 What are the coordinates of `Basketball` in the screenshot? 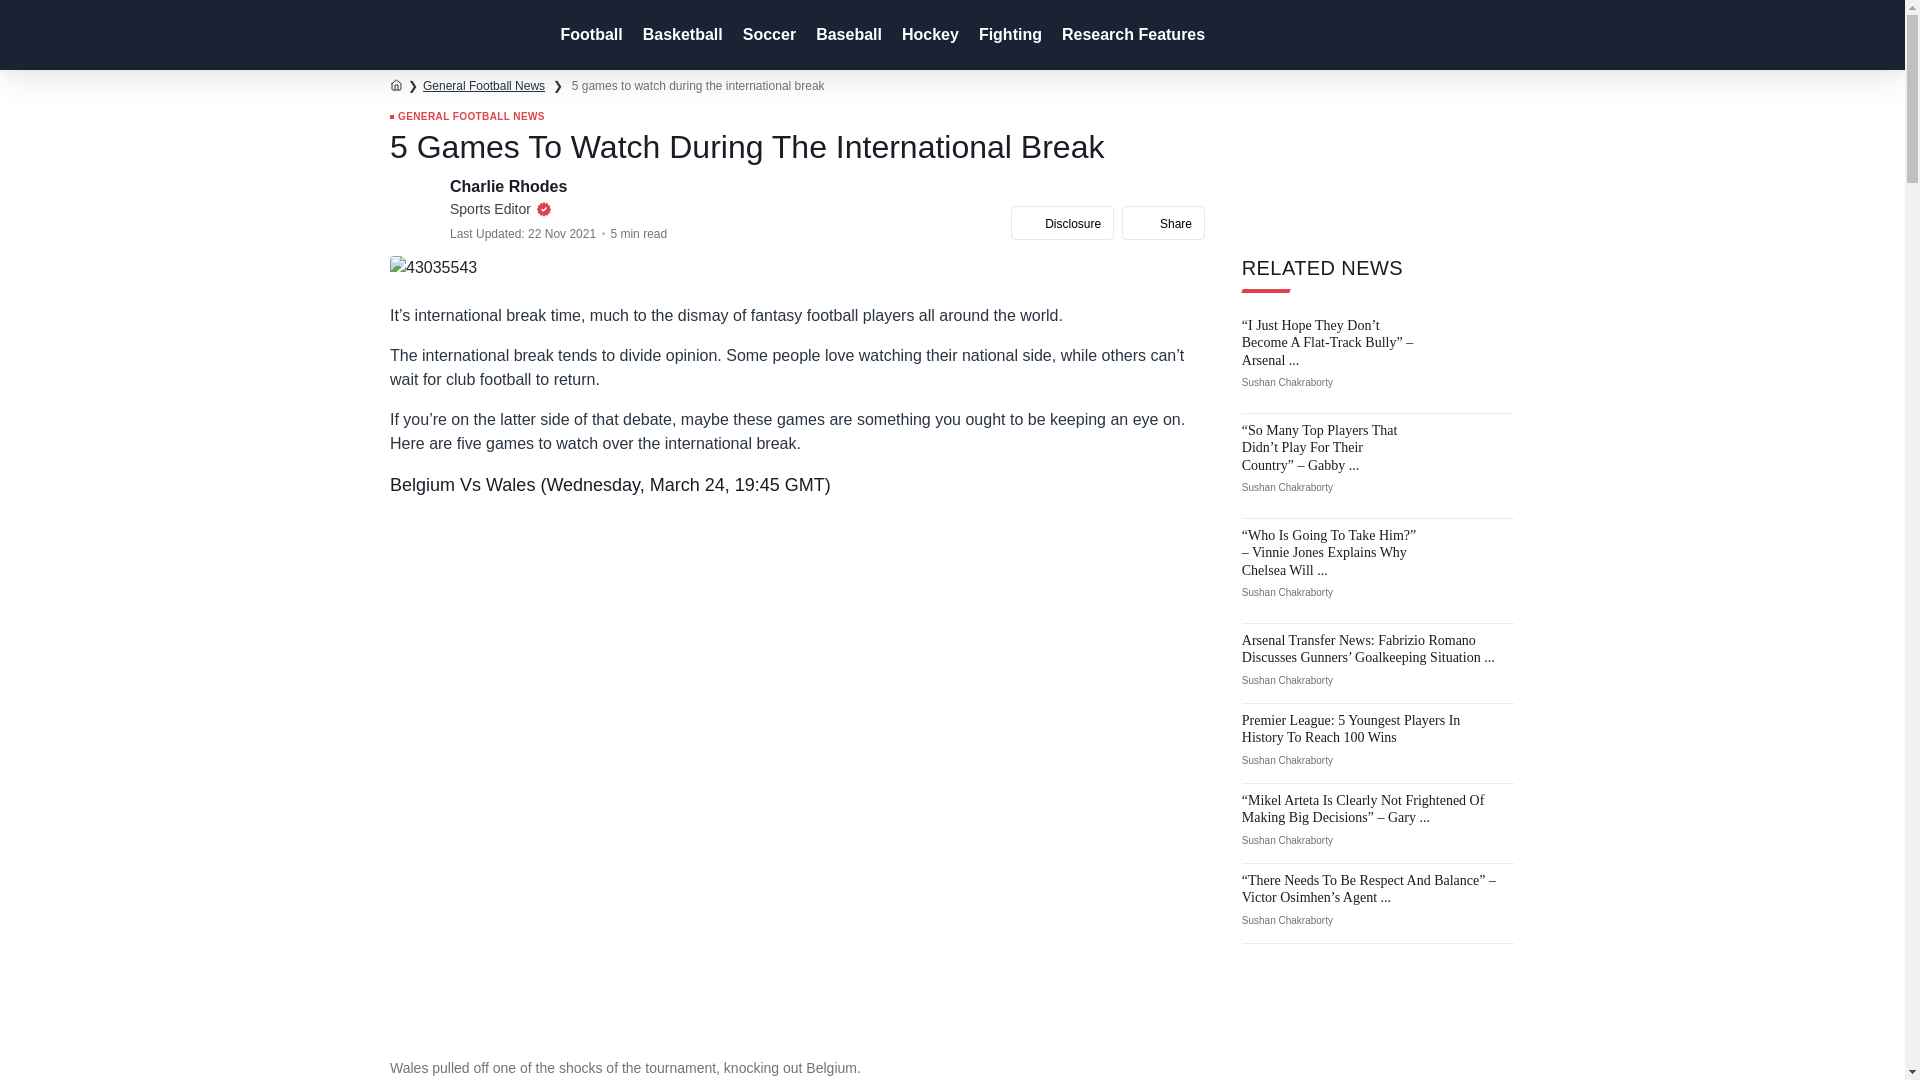 It's located at (681, 35).